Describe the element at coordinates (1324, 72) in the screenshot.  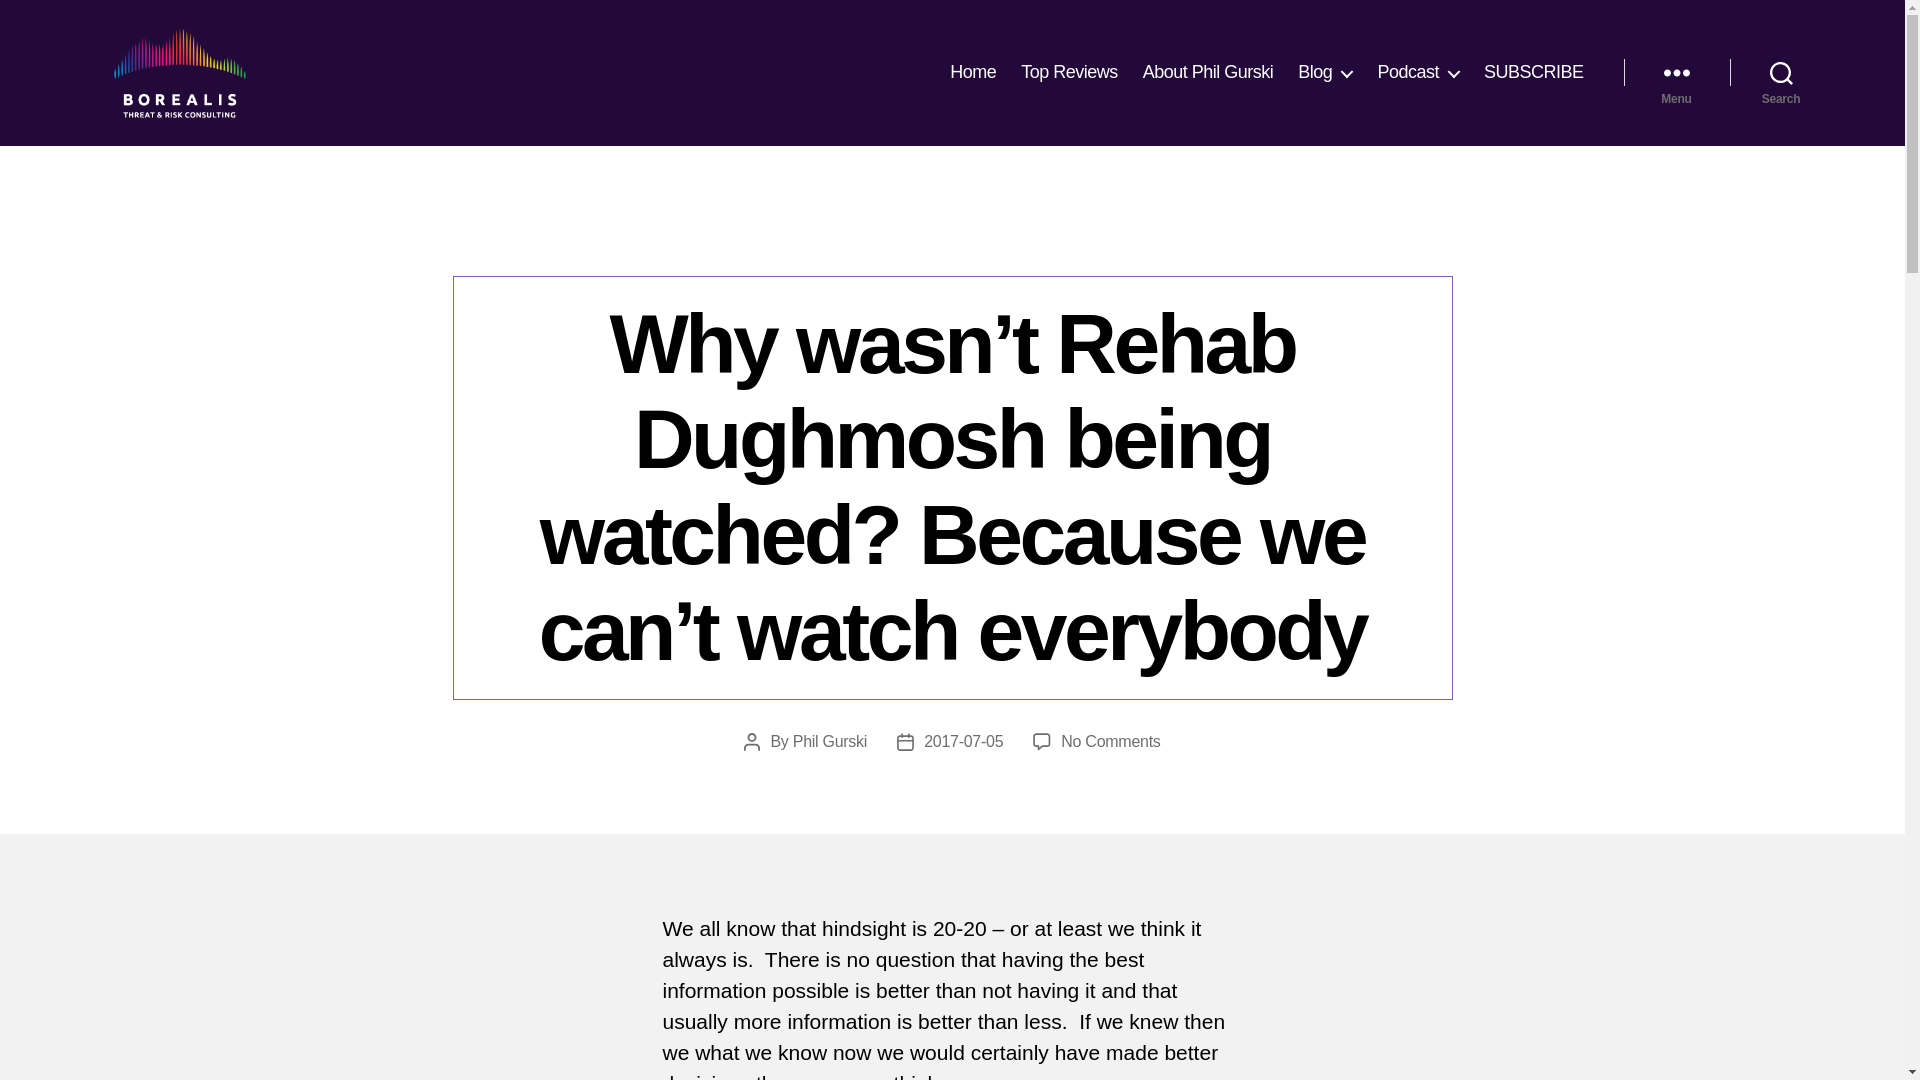
I see `Blog` at that location.